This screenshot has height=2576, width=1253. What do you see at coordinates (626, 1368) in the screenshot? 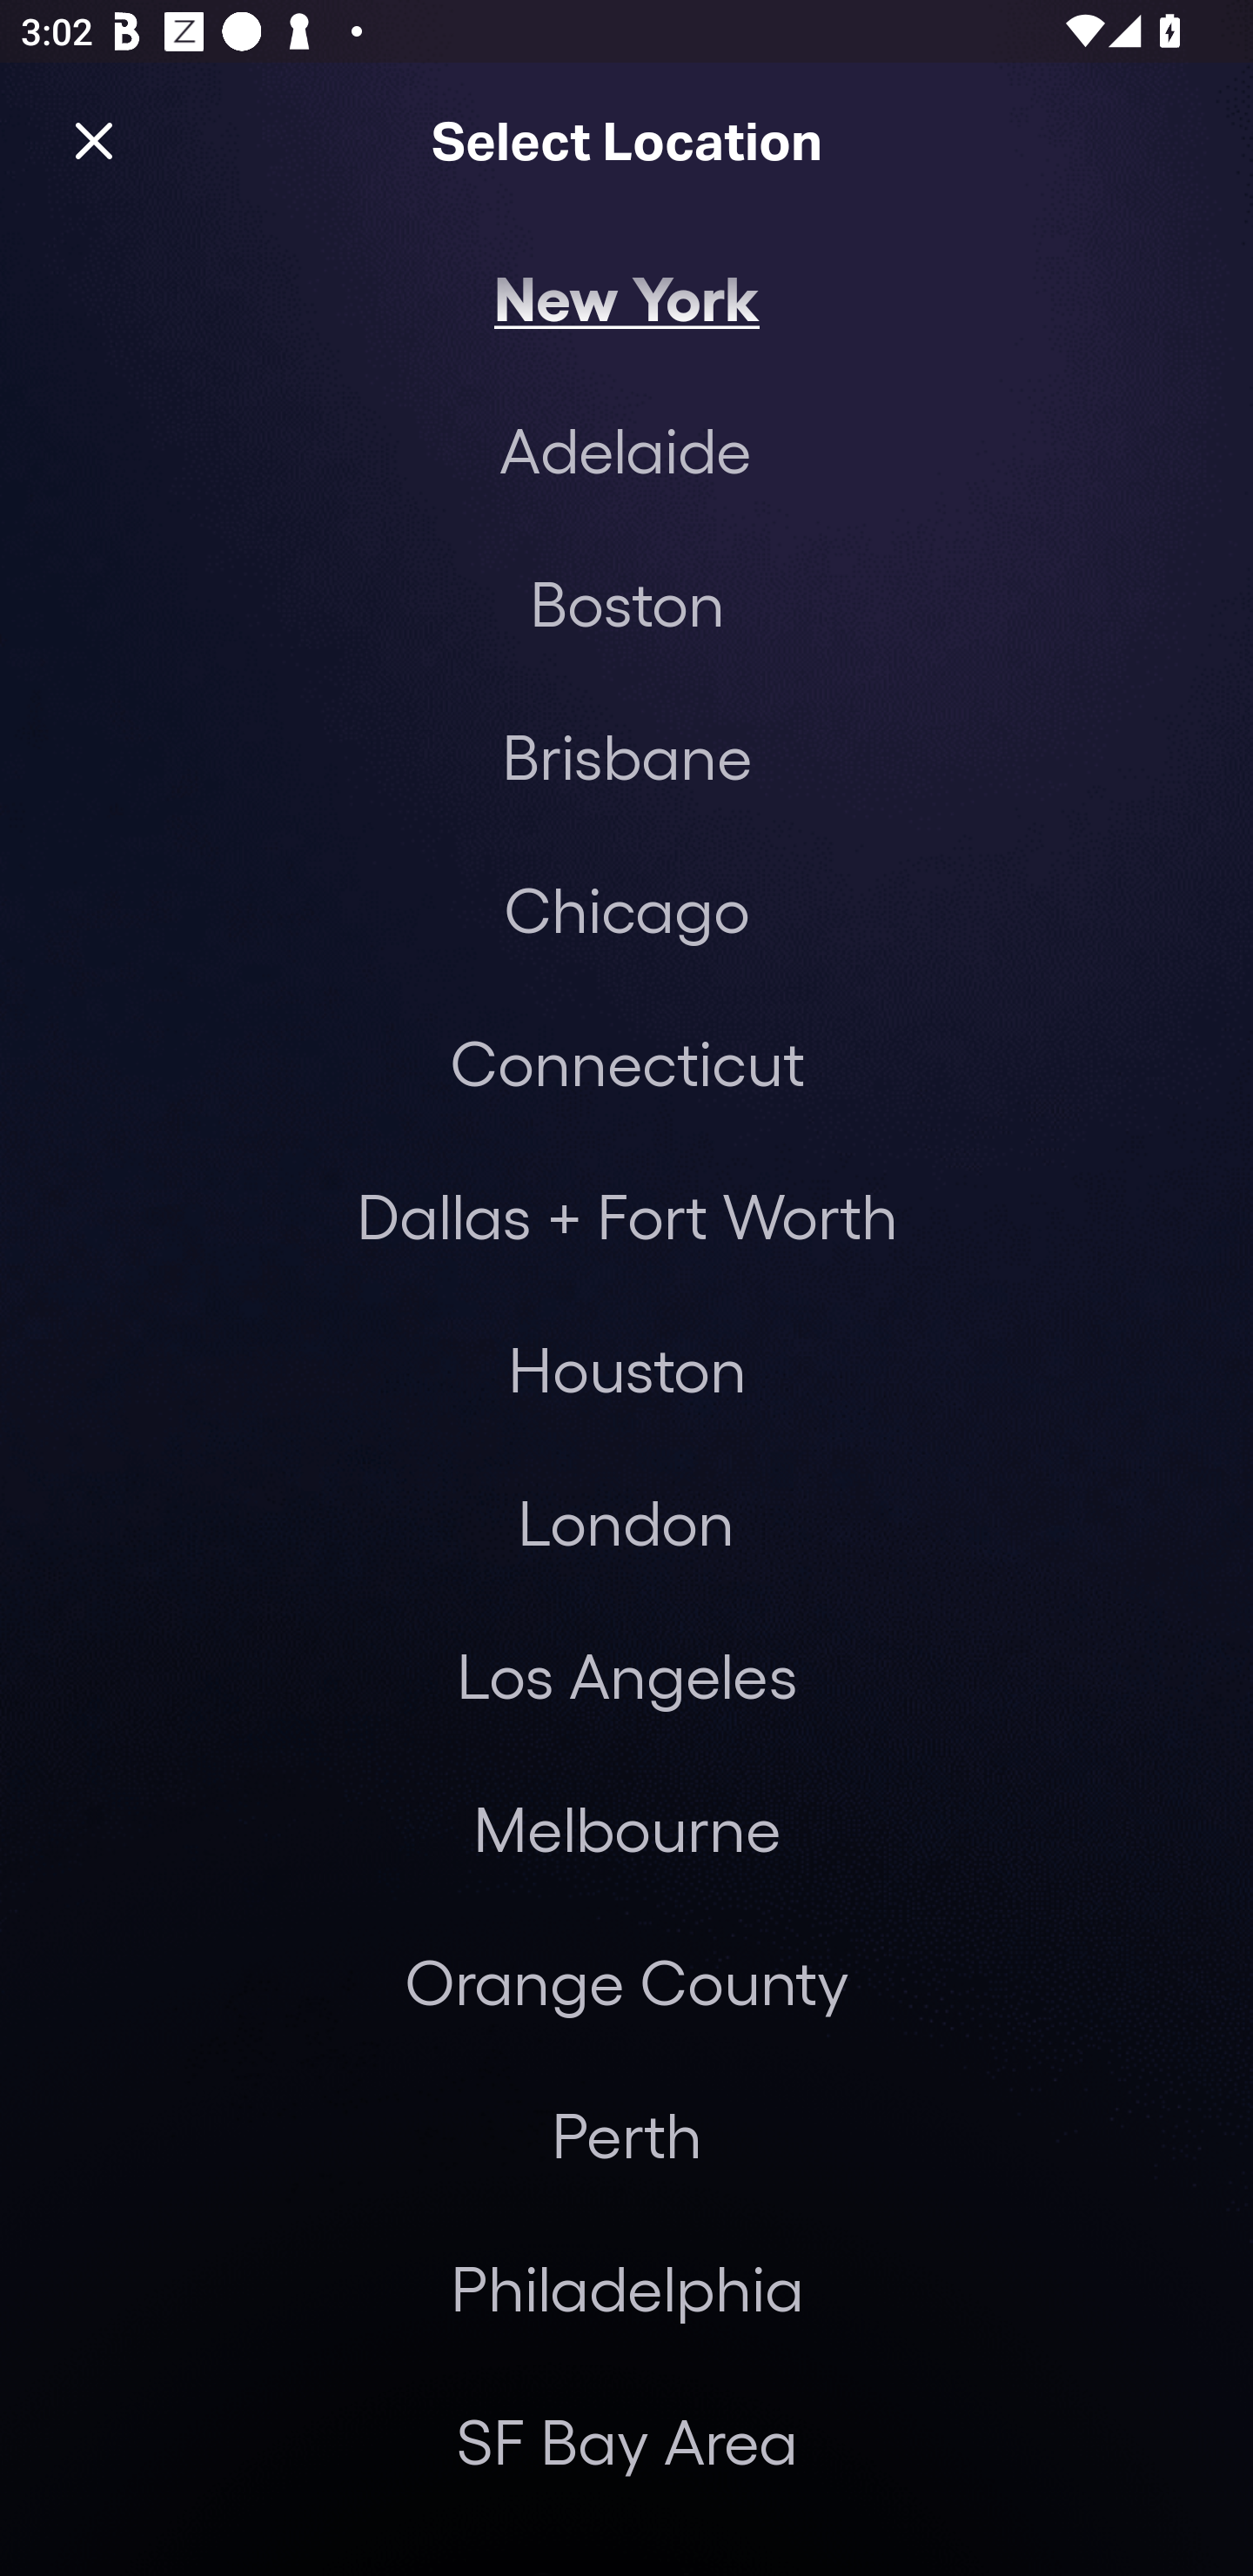
I see `Houston` at bounding box center [626, 1368].